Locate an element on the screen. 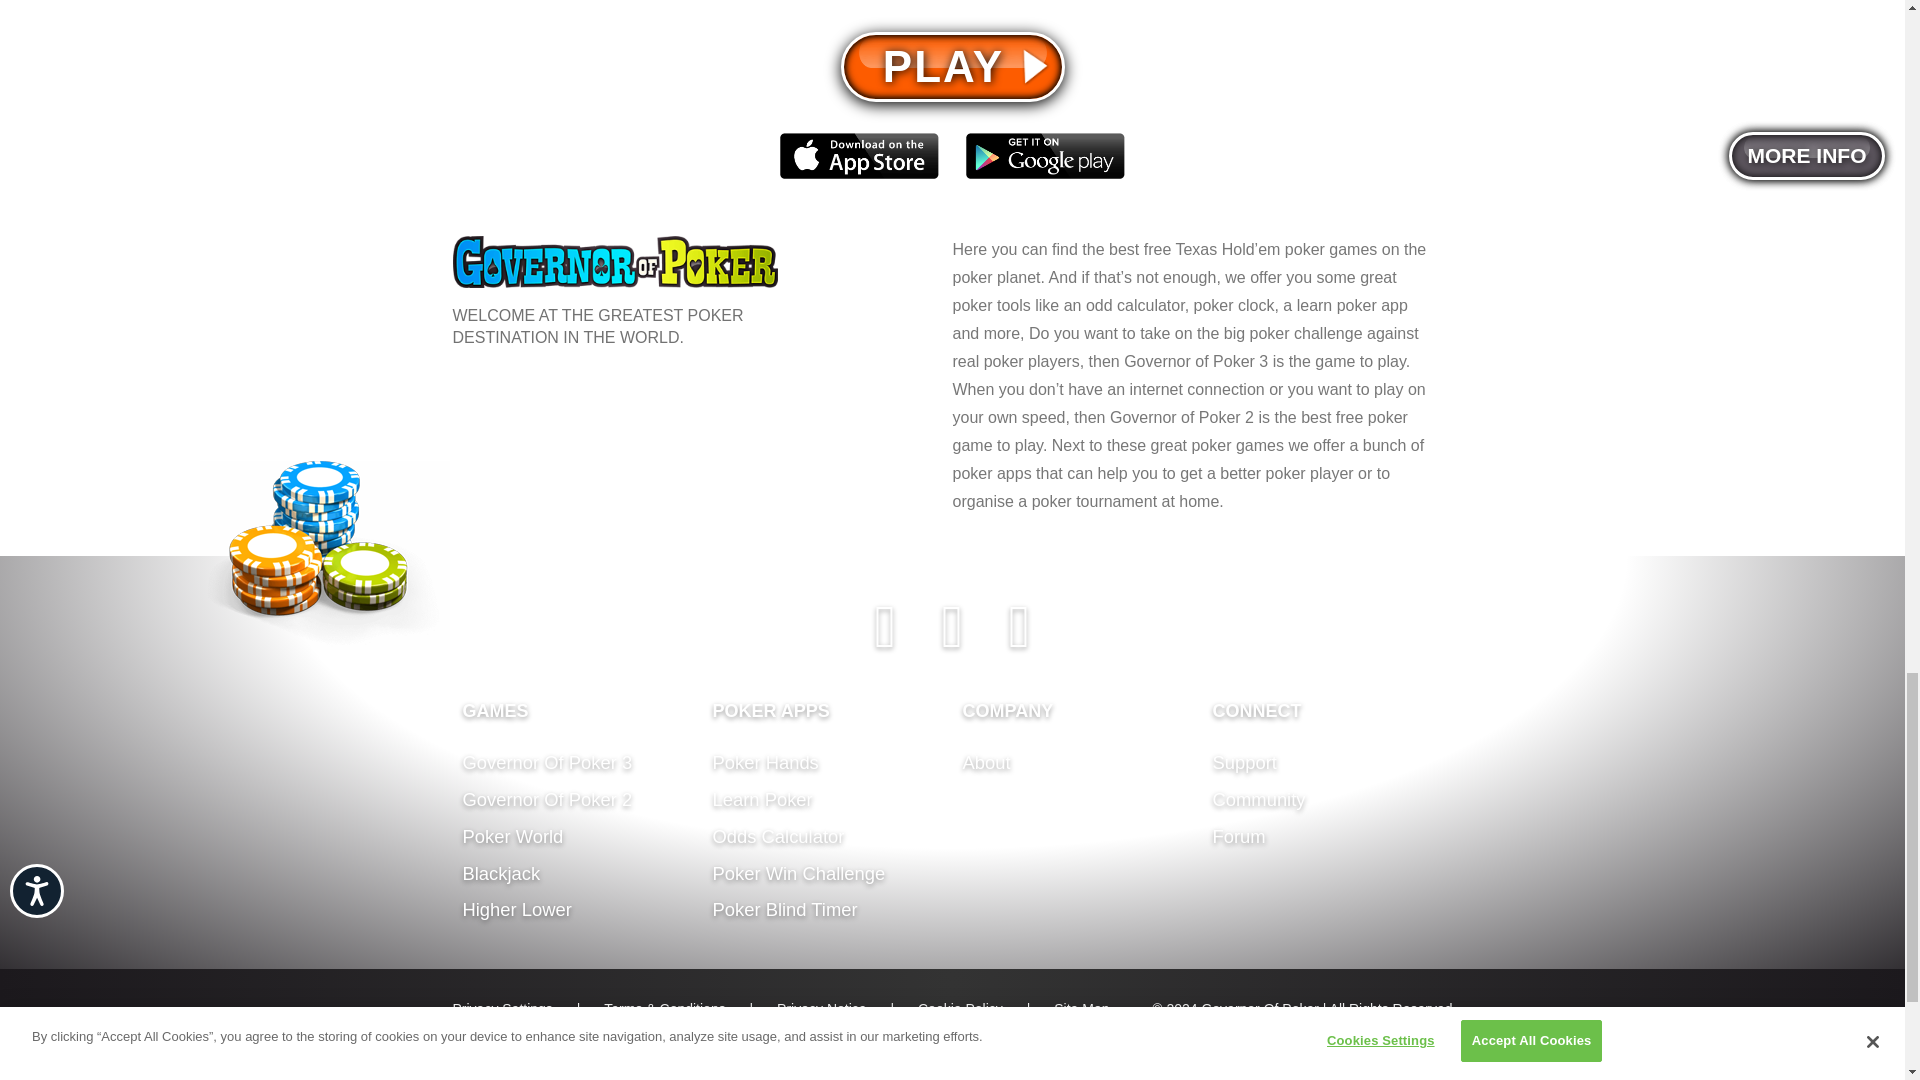 Image resolution: width=1920 pixels, height=1080 pixels. Higher Lower is located at coordinates (516, 909).